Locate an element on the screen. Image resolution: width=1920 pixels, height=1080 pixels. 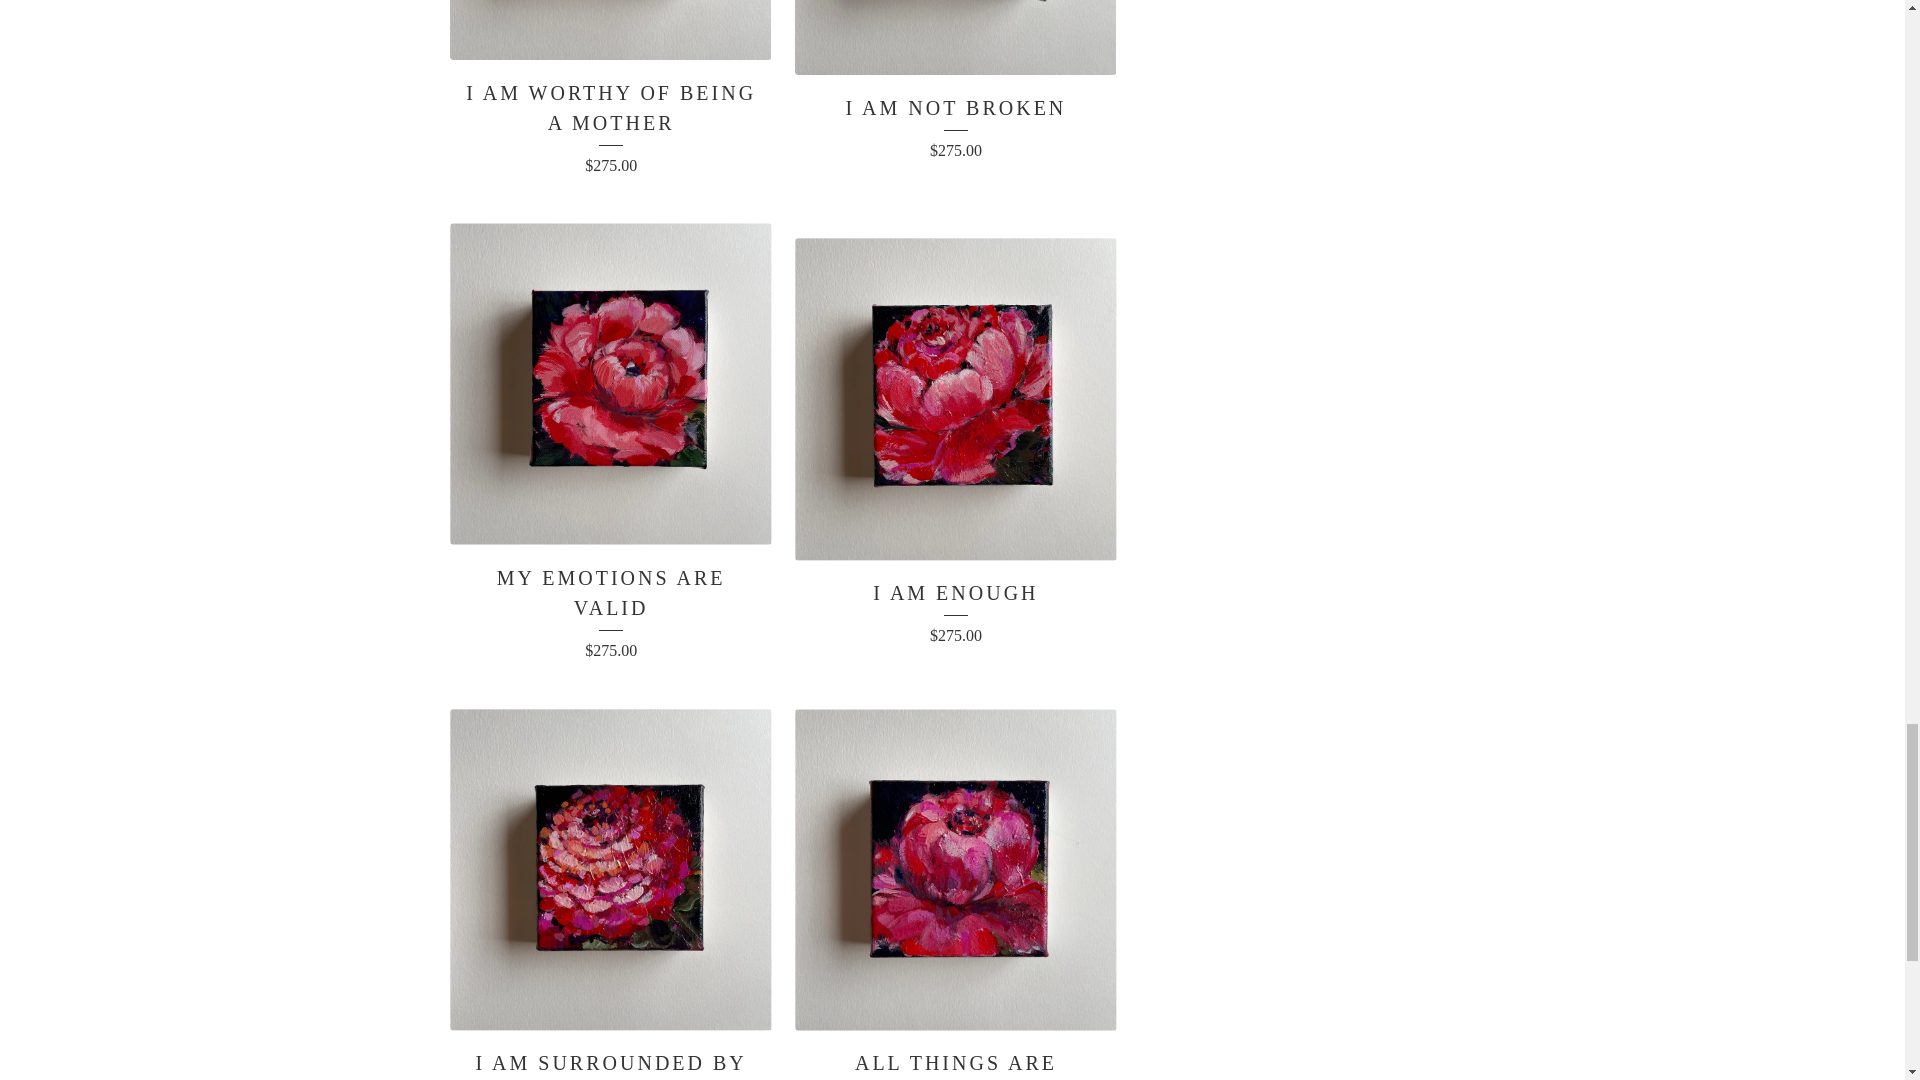
View I AM WORTHY OF BEING A MOTHER is located at coordinates (610, 106).